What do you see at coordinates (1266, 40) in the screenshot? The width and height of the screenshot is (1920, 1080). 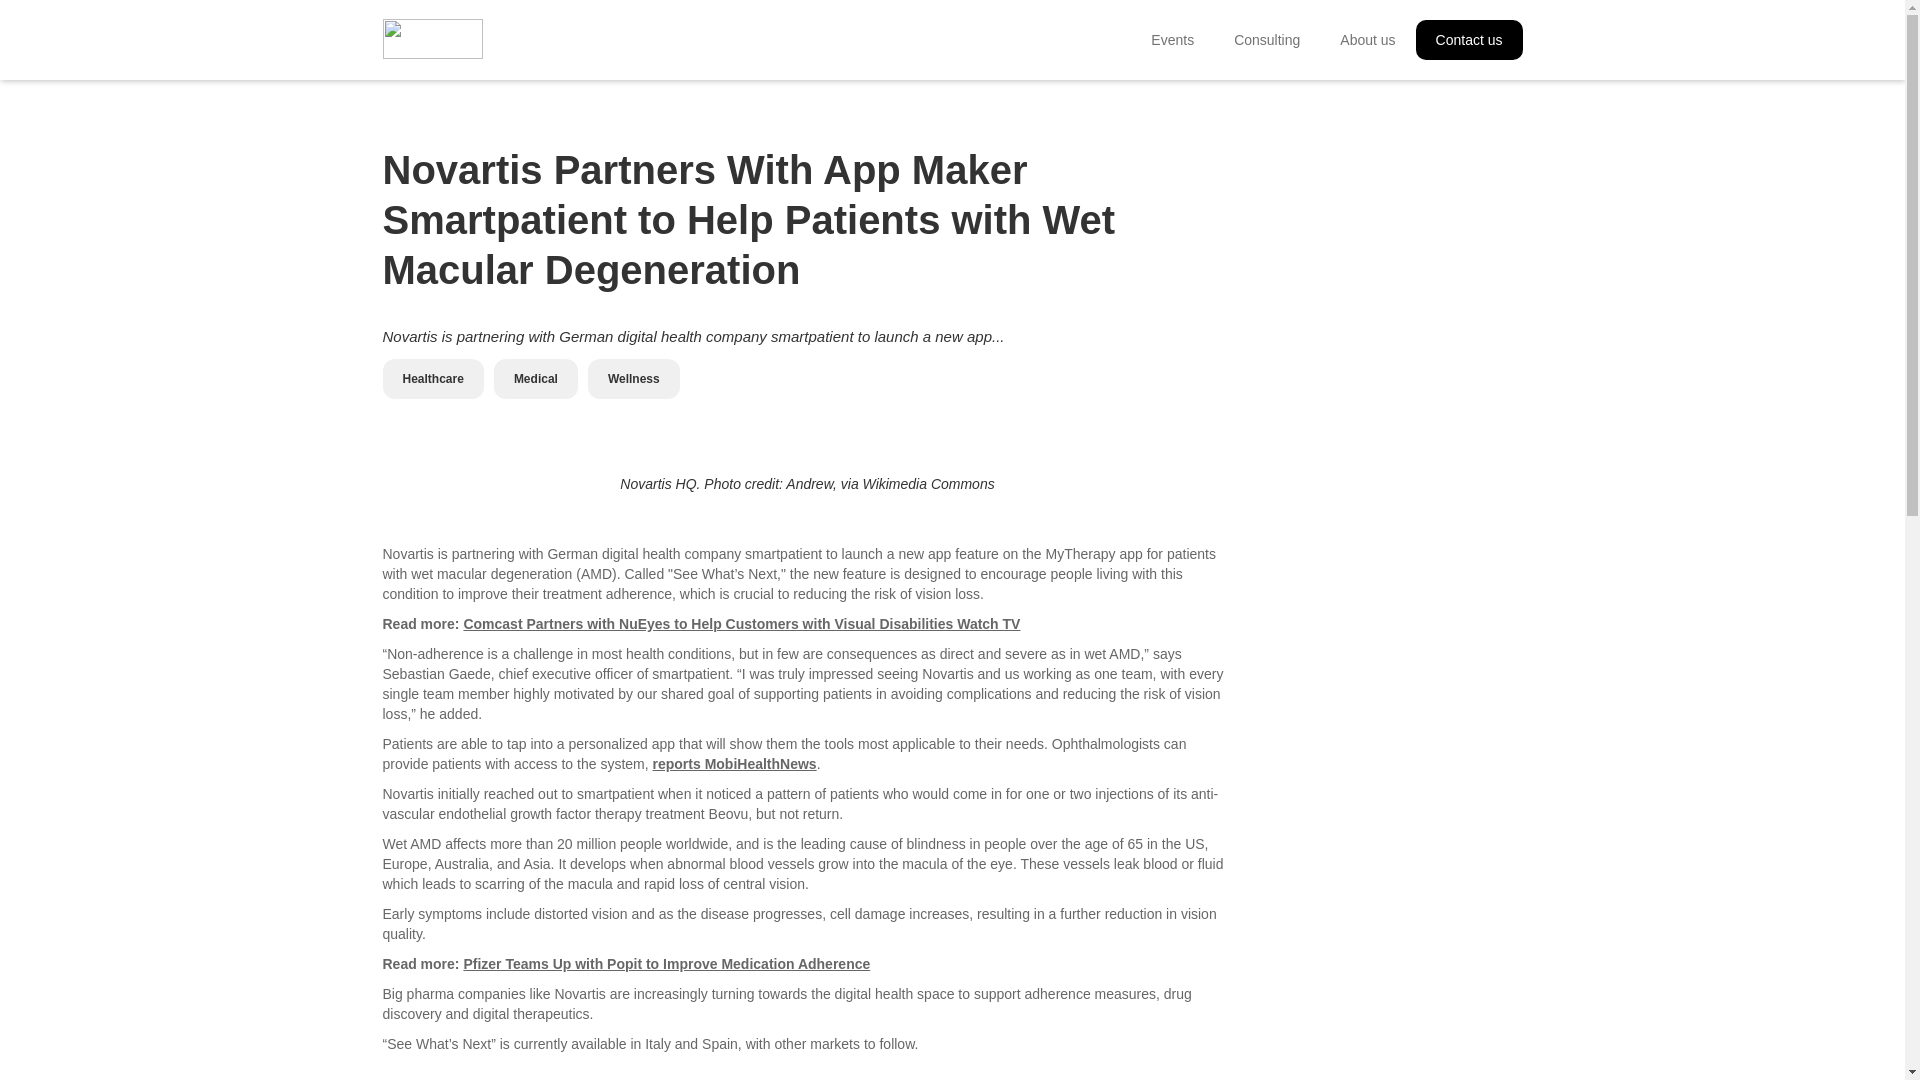 I see `Consulting` at bounding box center [1266, 40].